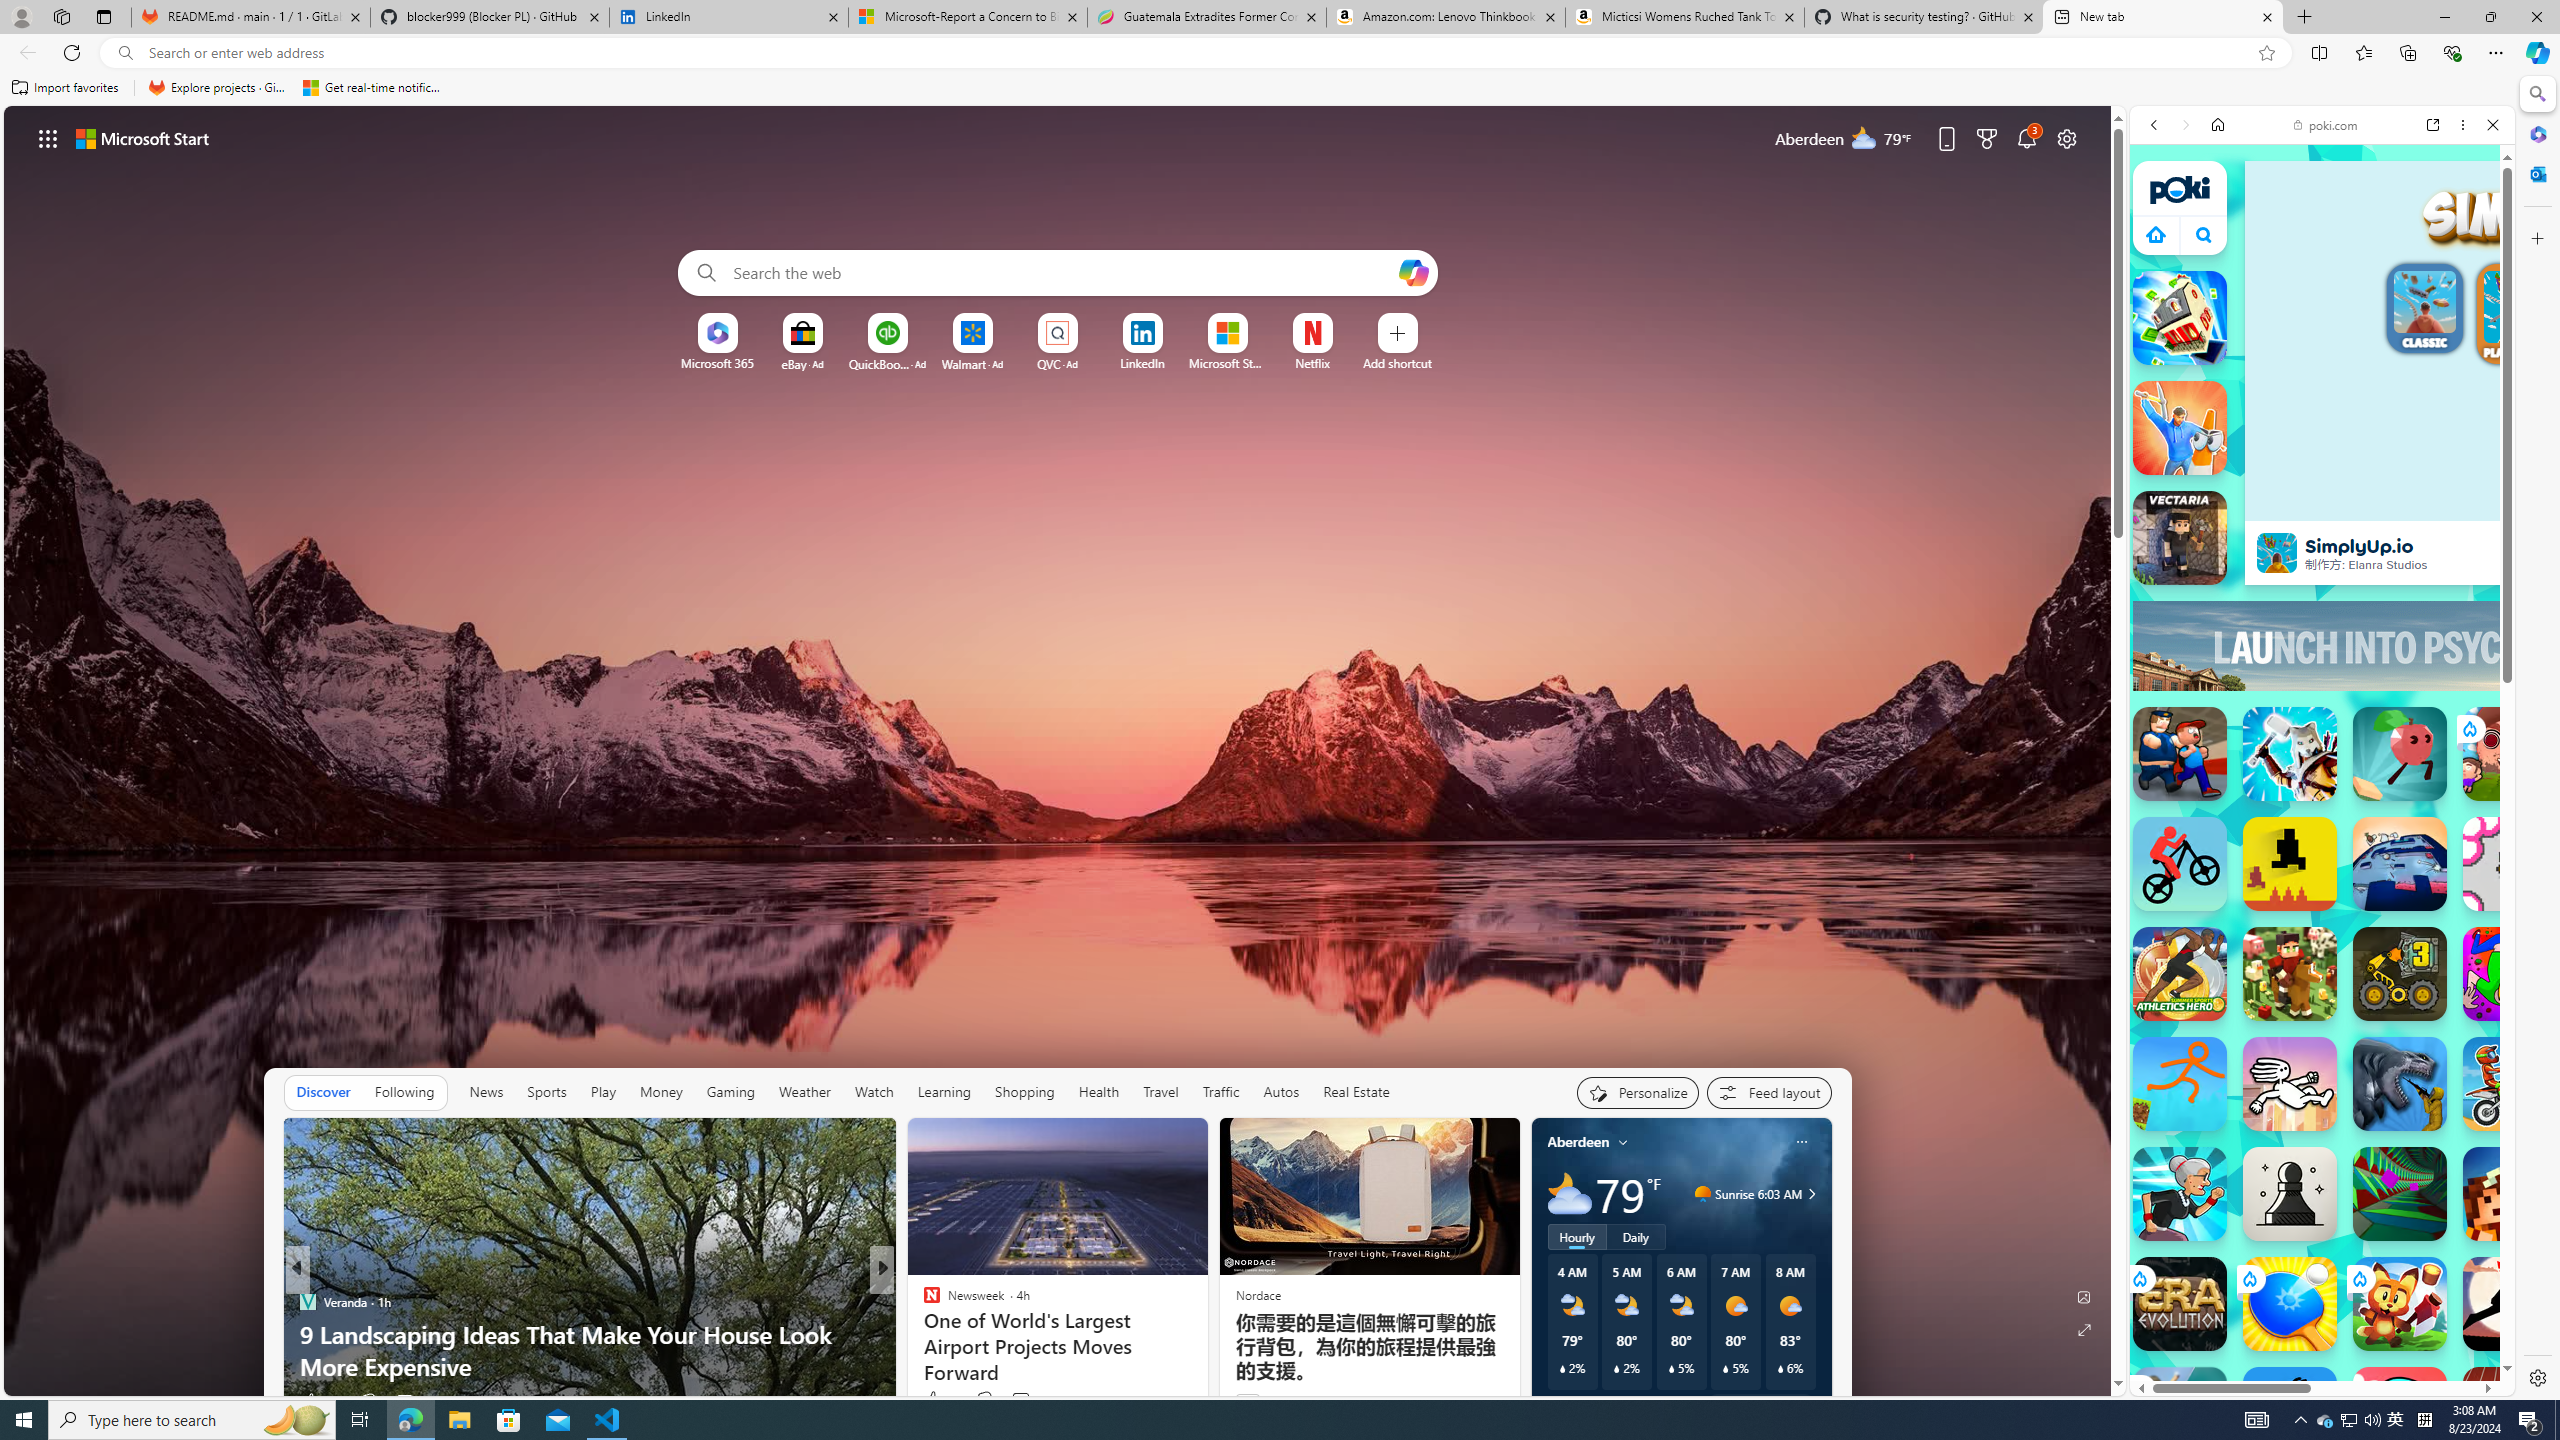  Describe the element at coordinates (1024, 1400) in the screenshot. I see `View comments 20 Comment` at that location.